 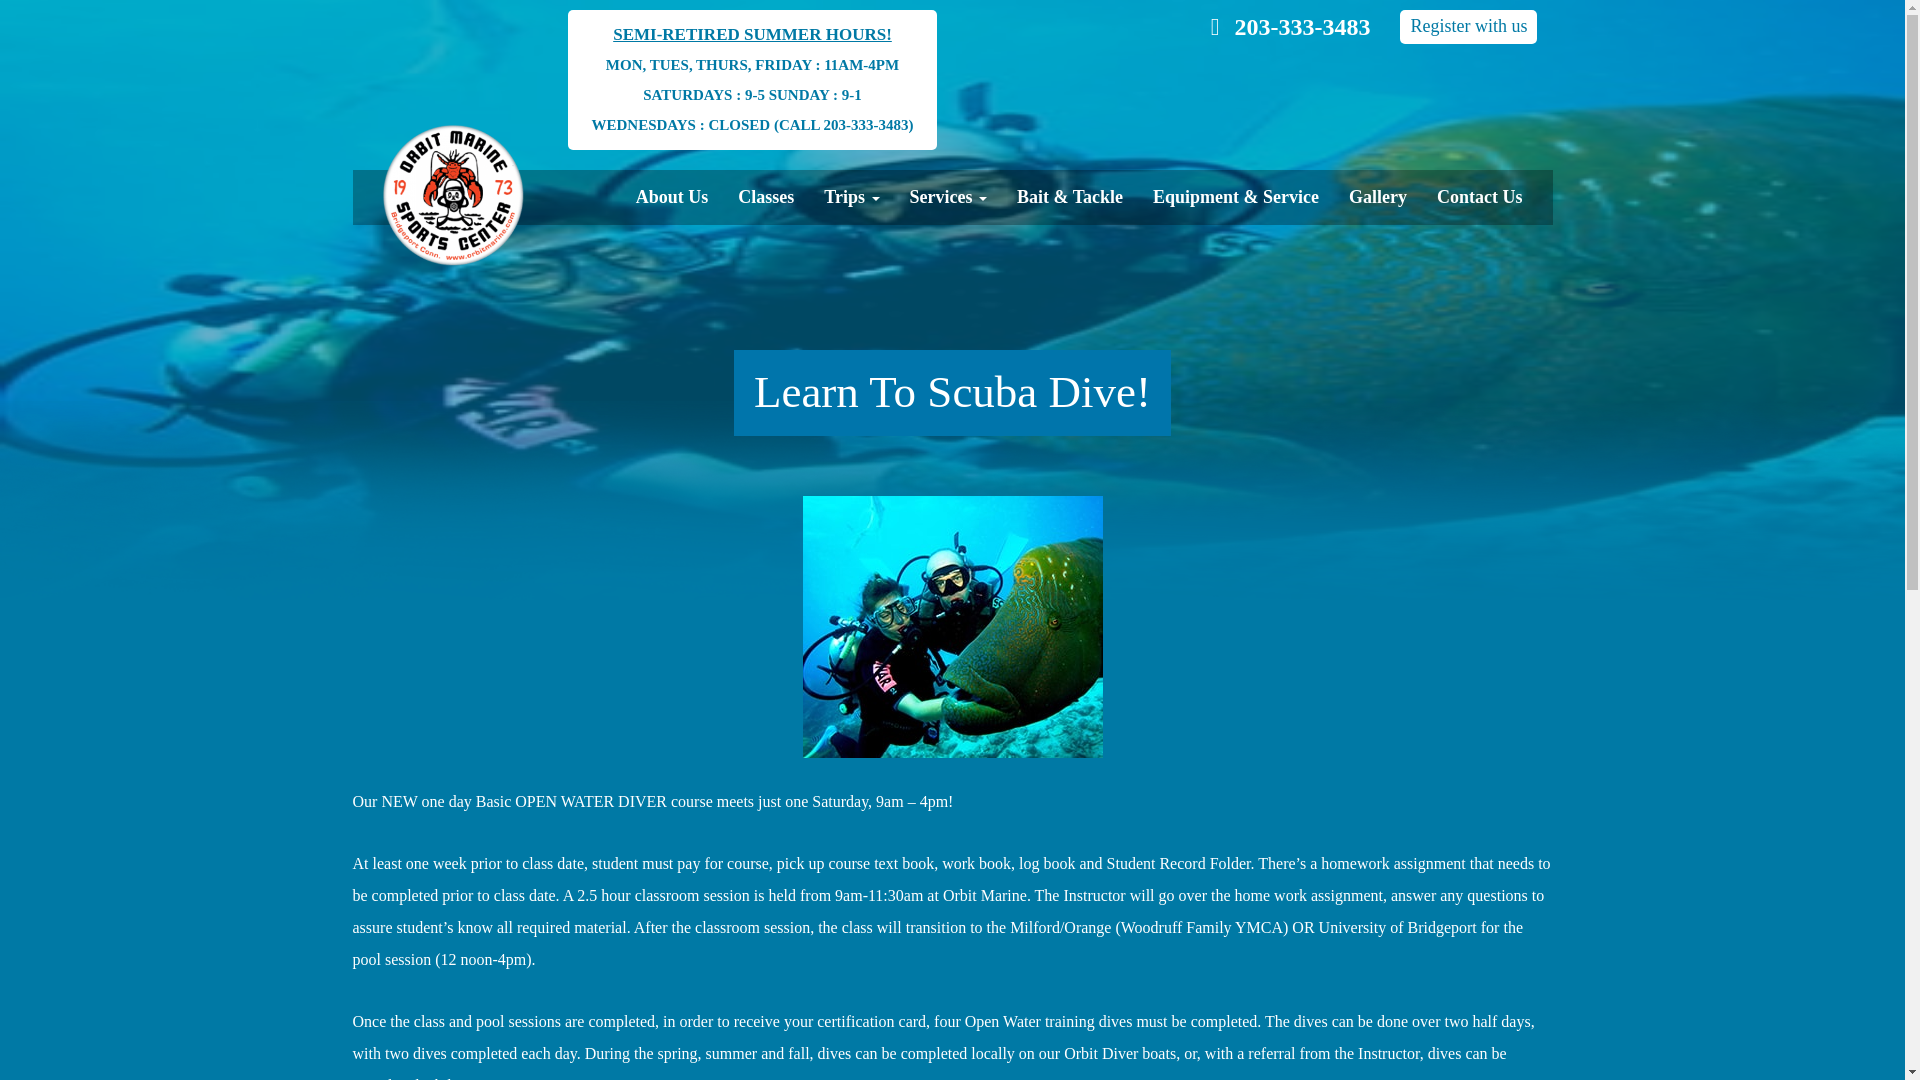 What do you see at coordinates (438, 194) in the screenshot?
I see `Orbit Marine` at bounding box center [438, 194].